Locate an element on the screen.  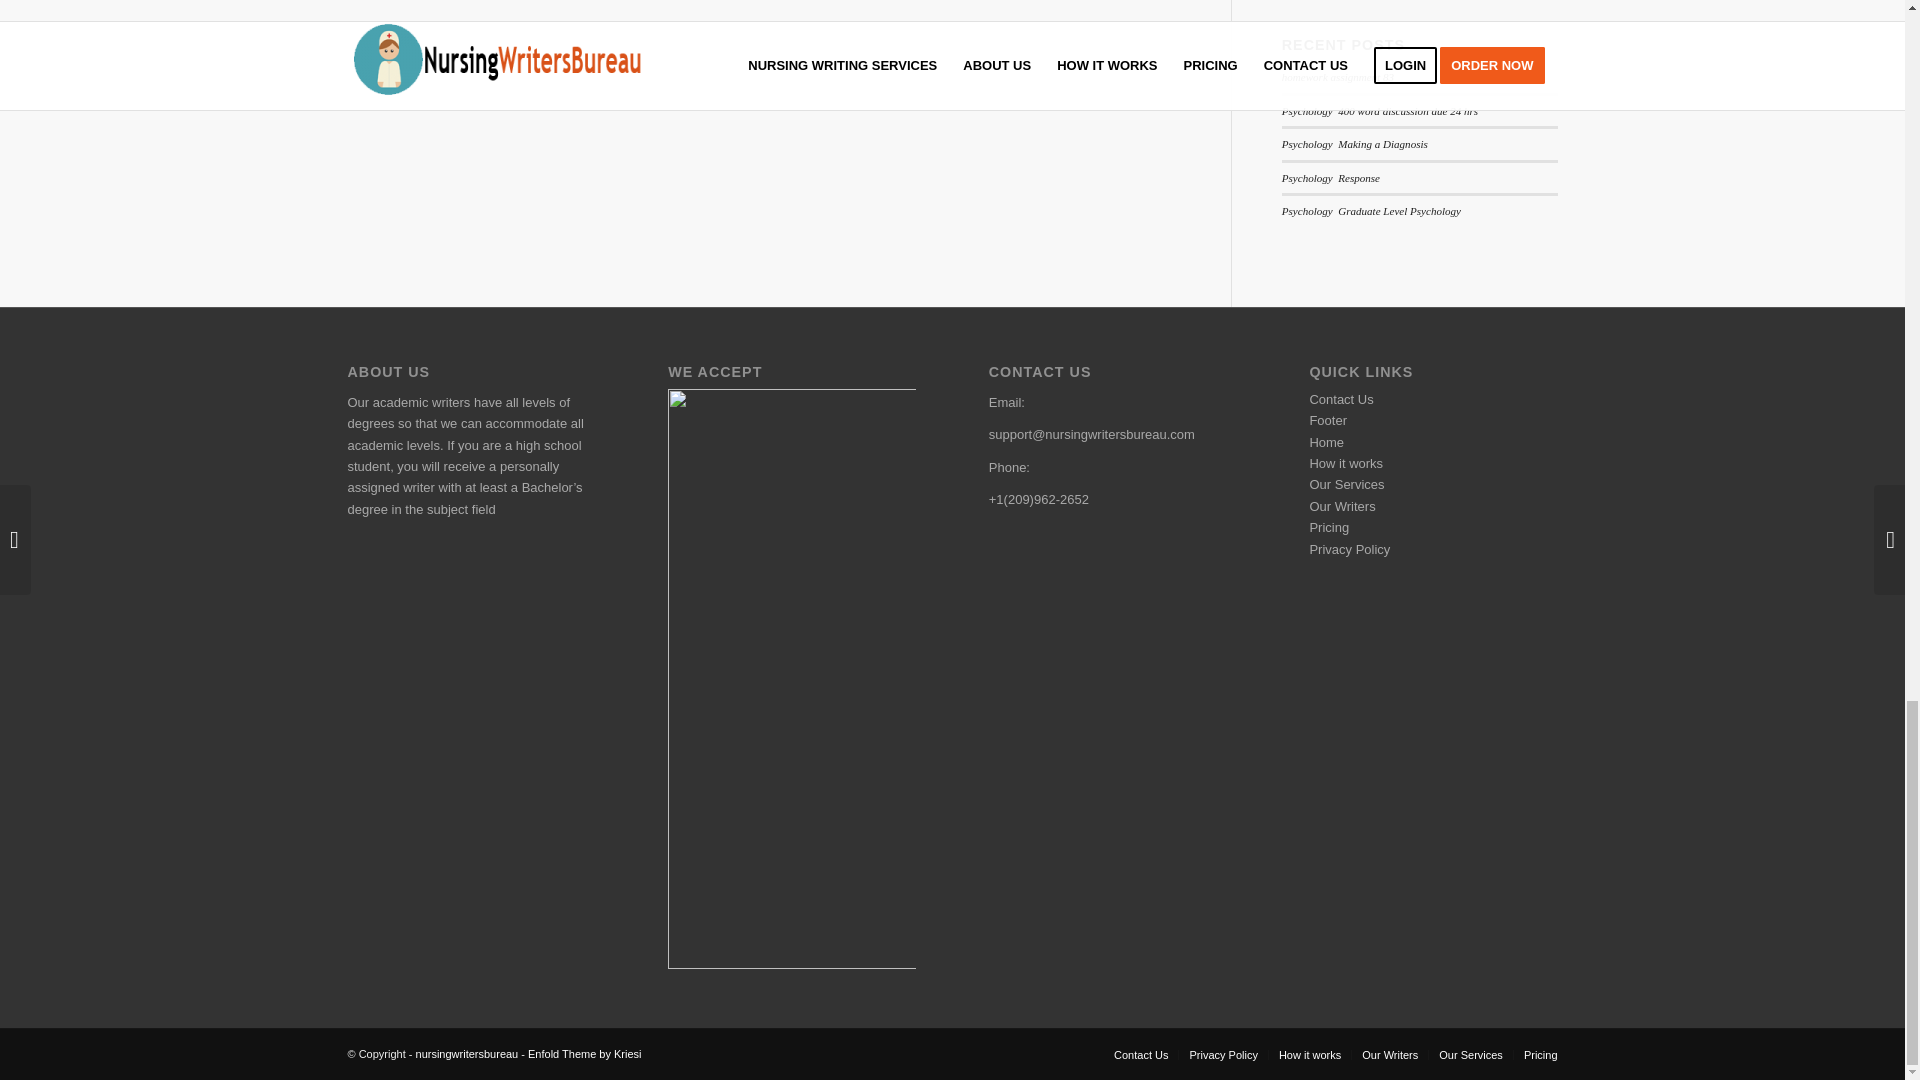
Psychology  400 word discussion due 24 hrs is located at coordinates (1380, 110).